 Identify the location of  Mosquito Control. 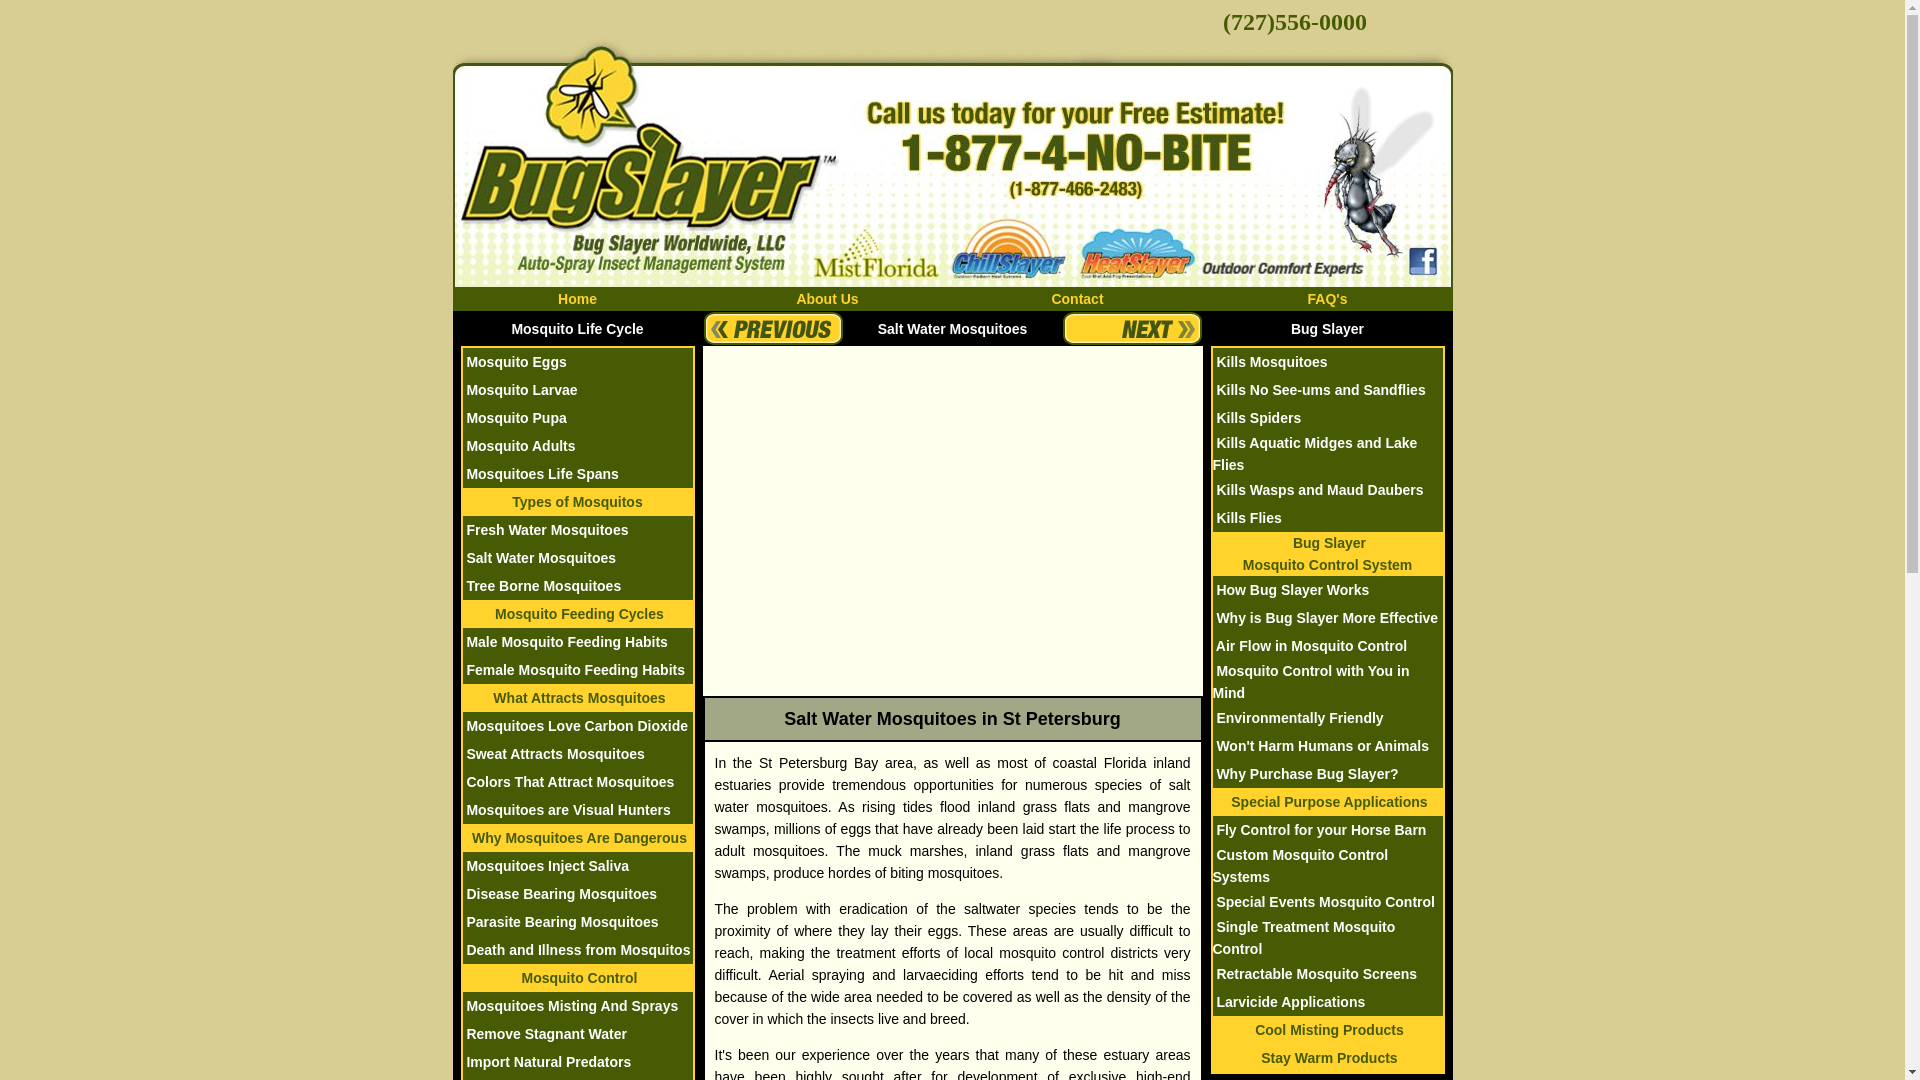
(578, 978).